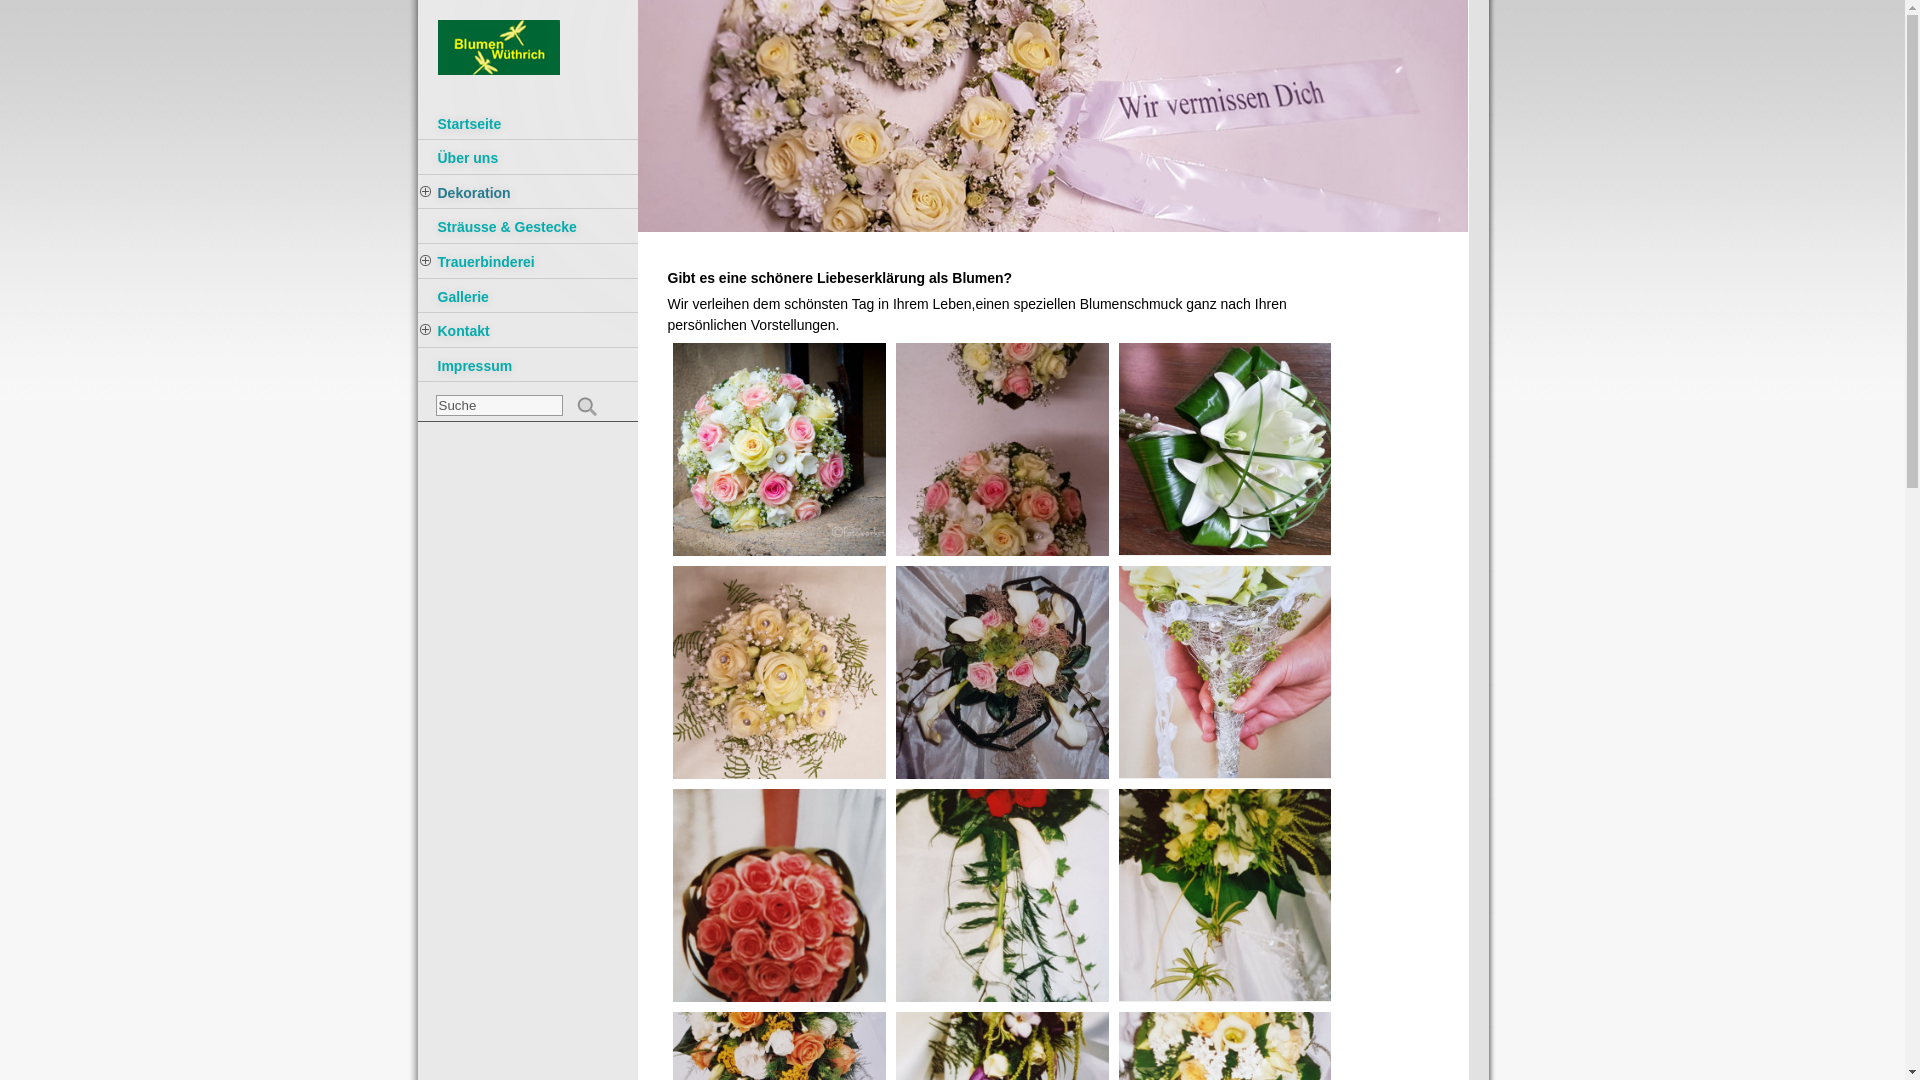 This screenshot has height=1080, width=1920. I want to click on Kontakt, so click(528, 332).